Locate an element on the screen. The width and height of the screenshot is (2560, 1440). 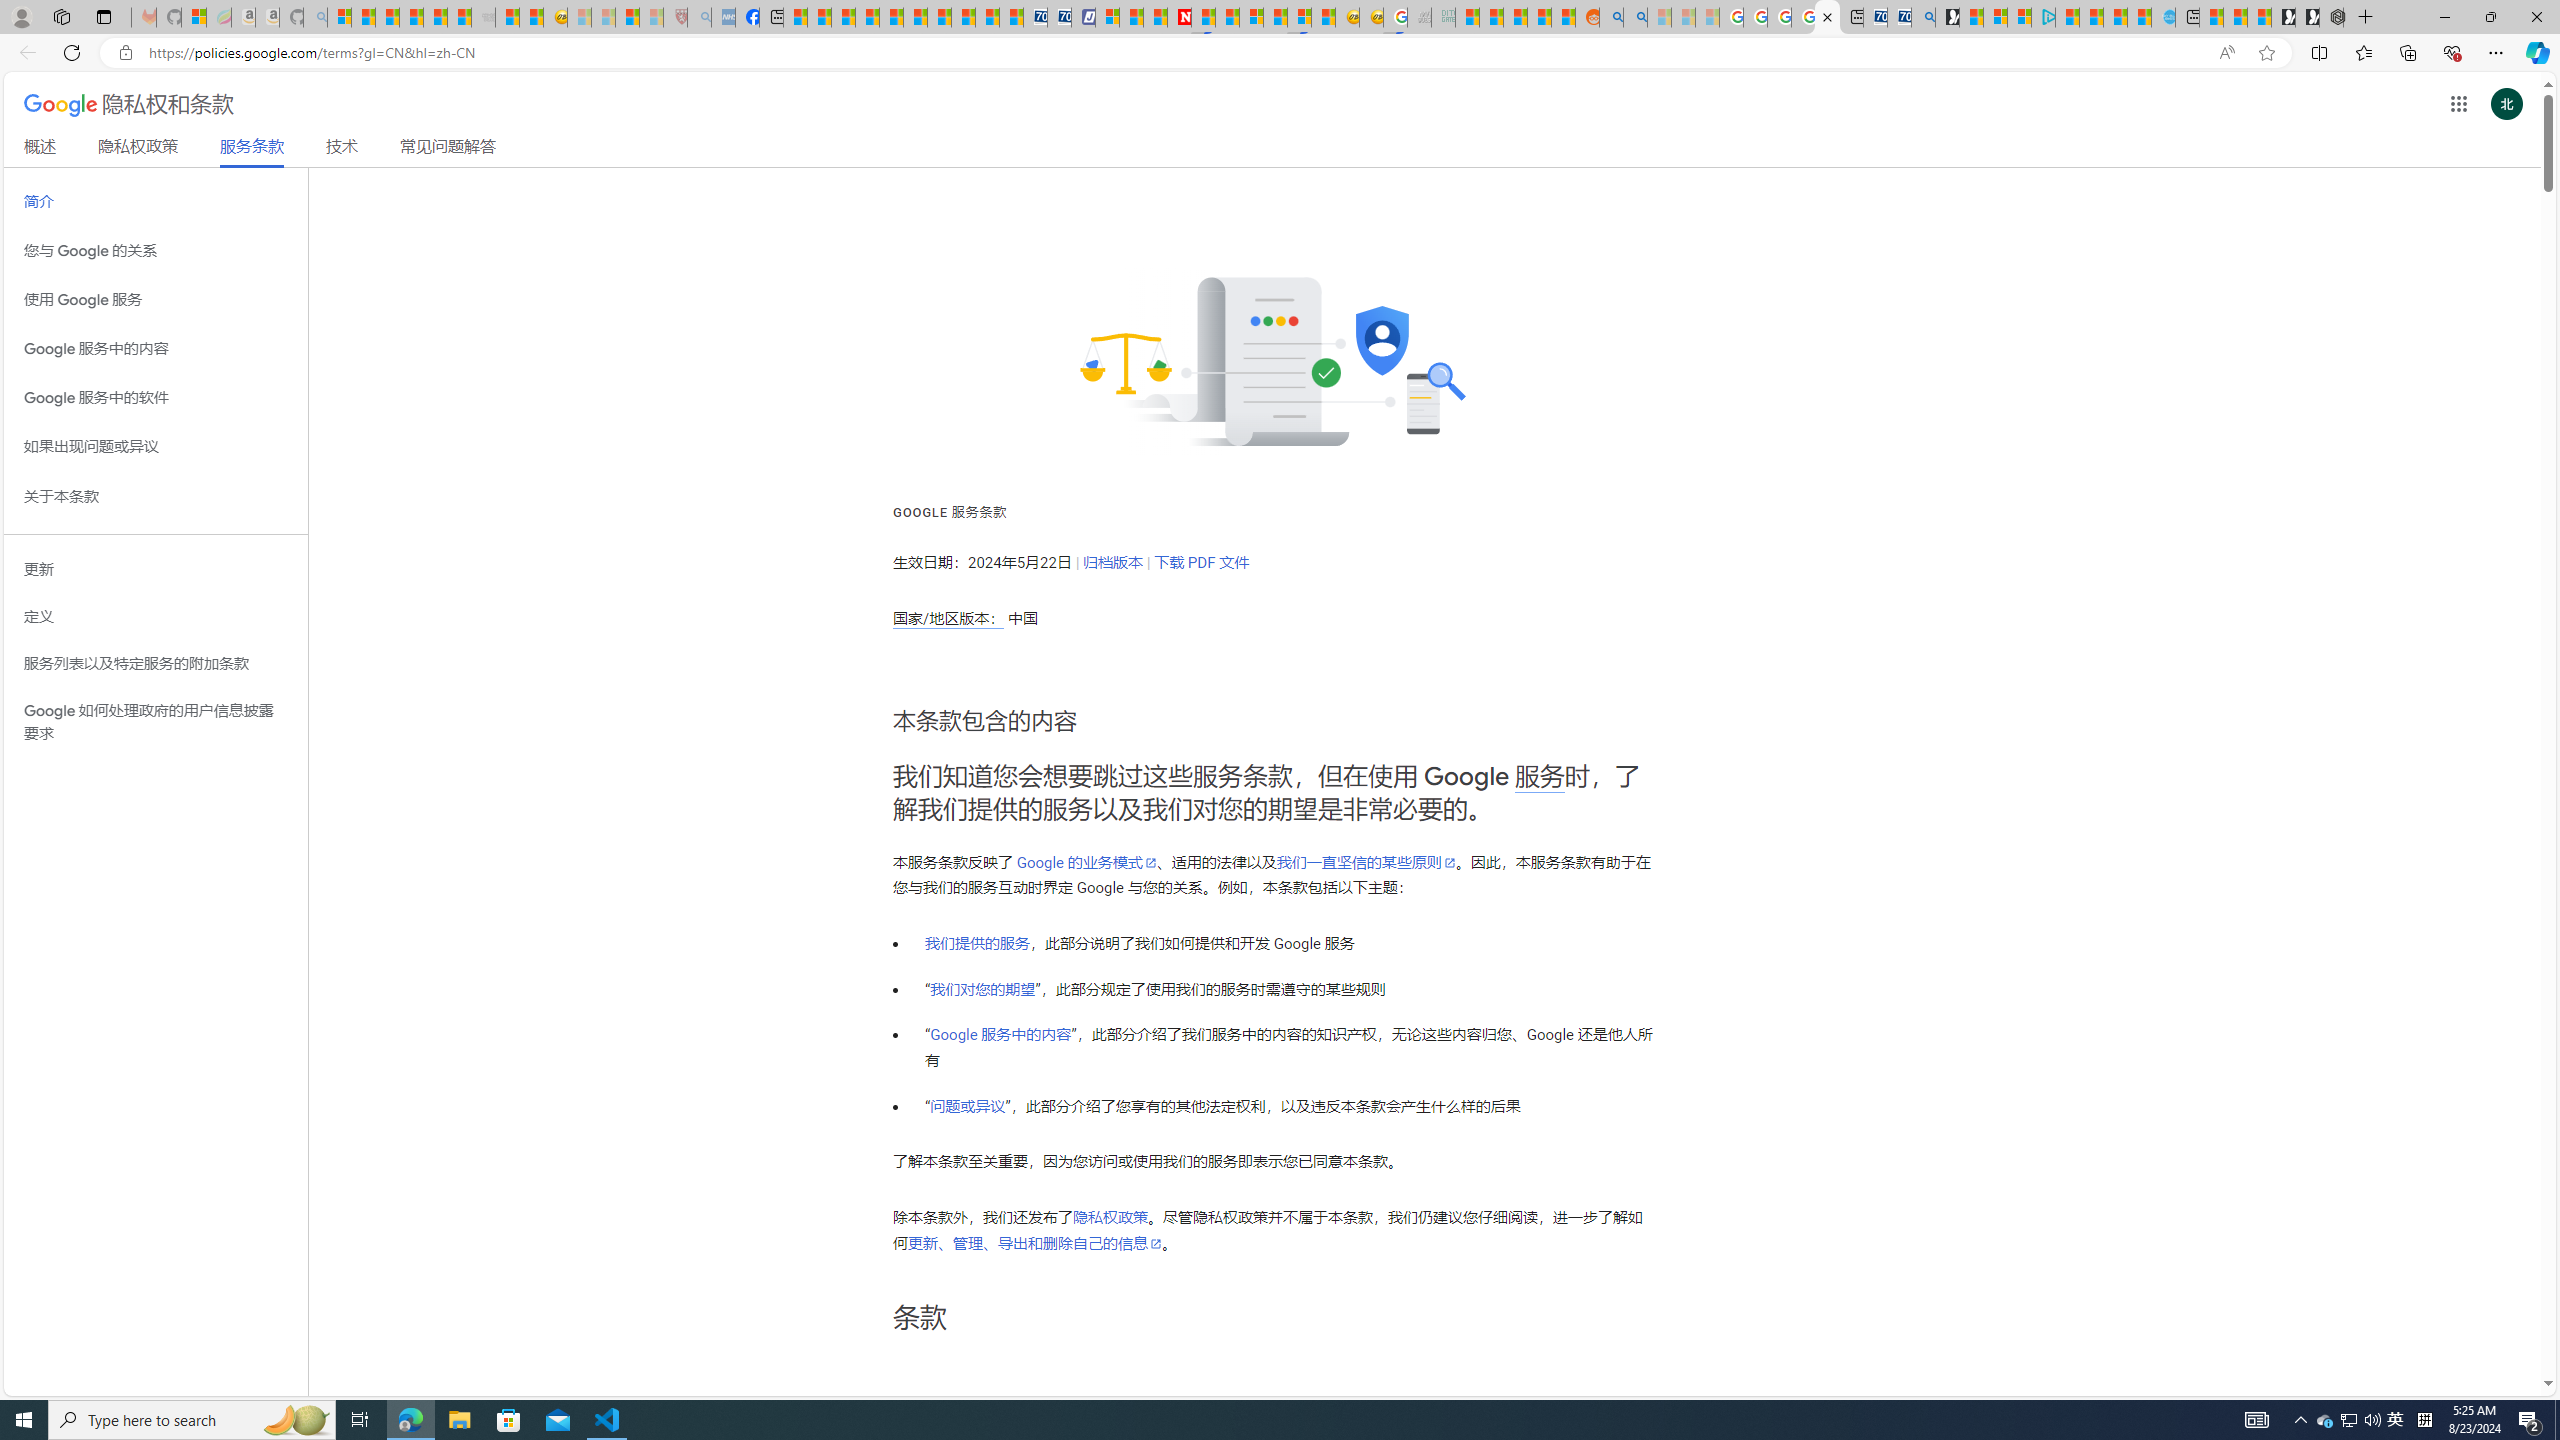
Utah sues federal government - Search is located at coordinates (1636, 17).